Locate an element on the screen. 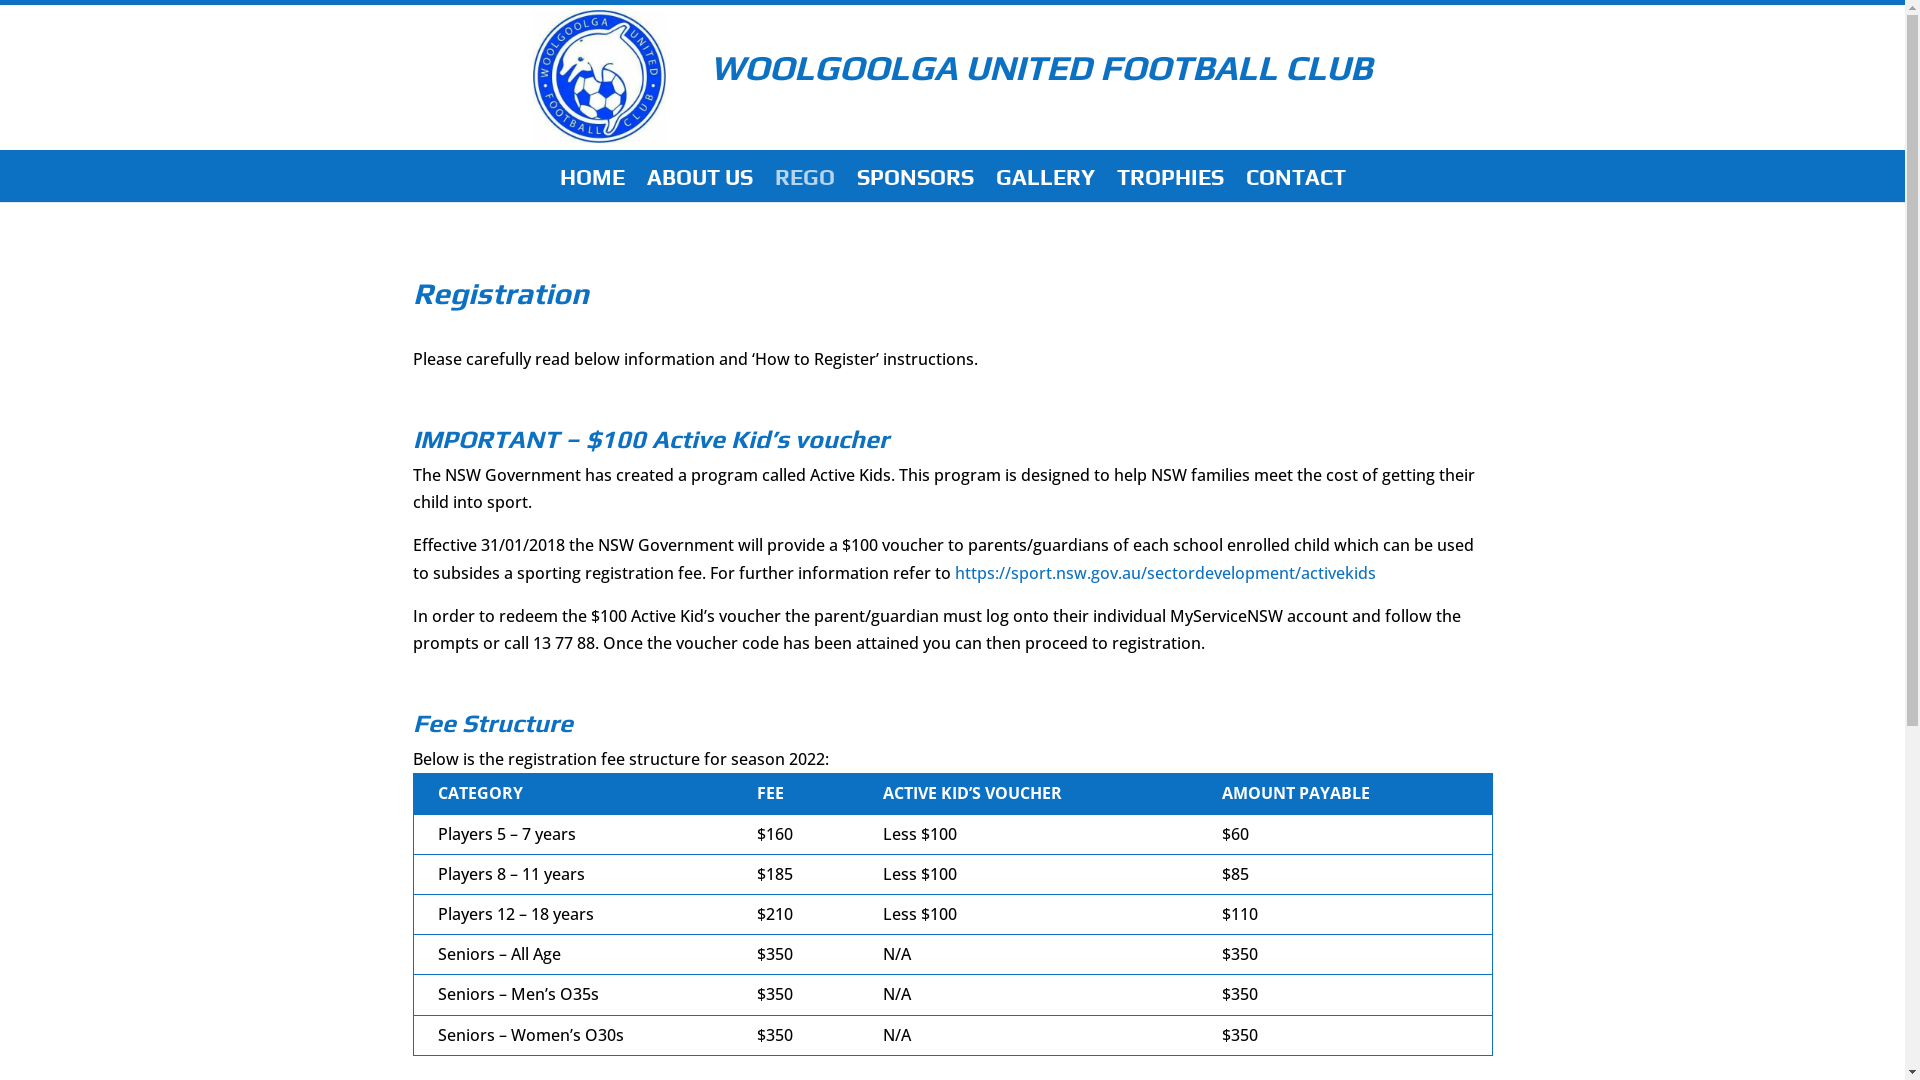  GALLERY is located at coordinates (1046, 186).